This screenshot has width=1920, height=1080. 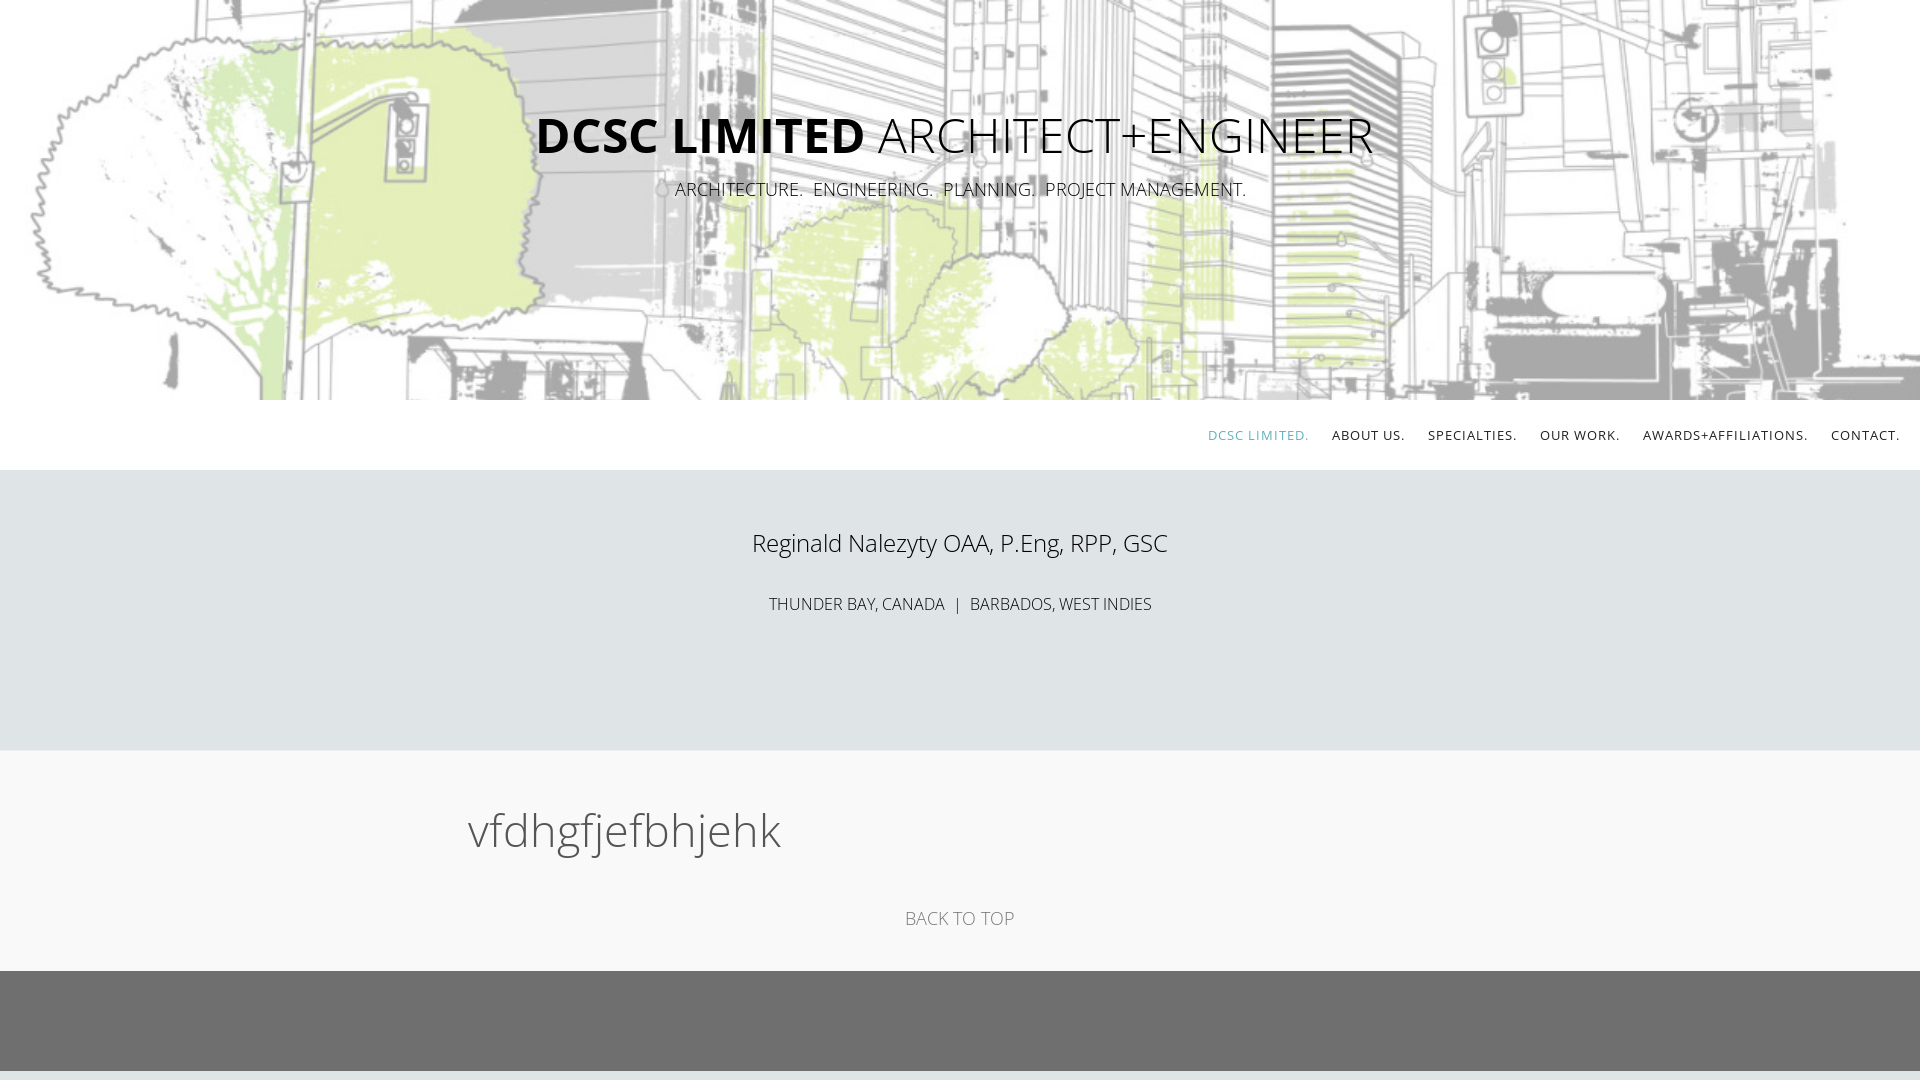 I want to click on AWARDS+AFFILIATIONS., so click(x=1726, y=435).